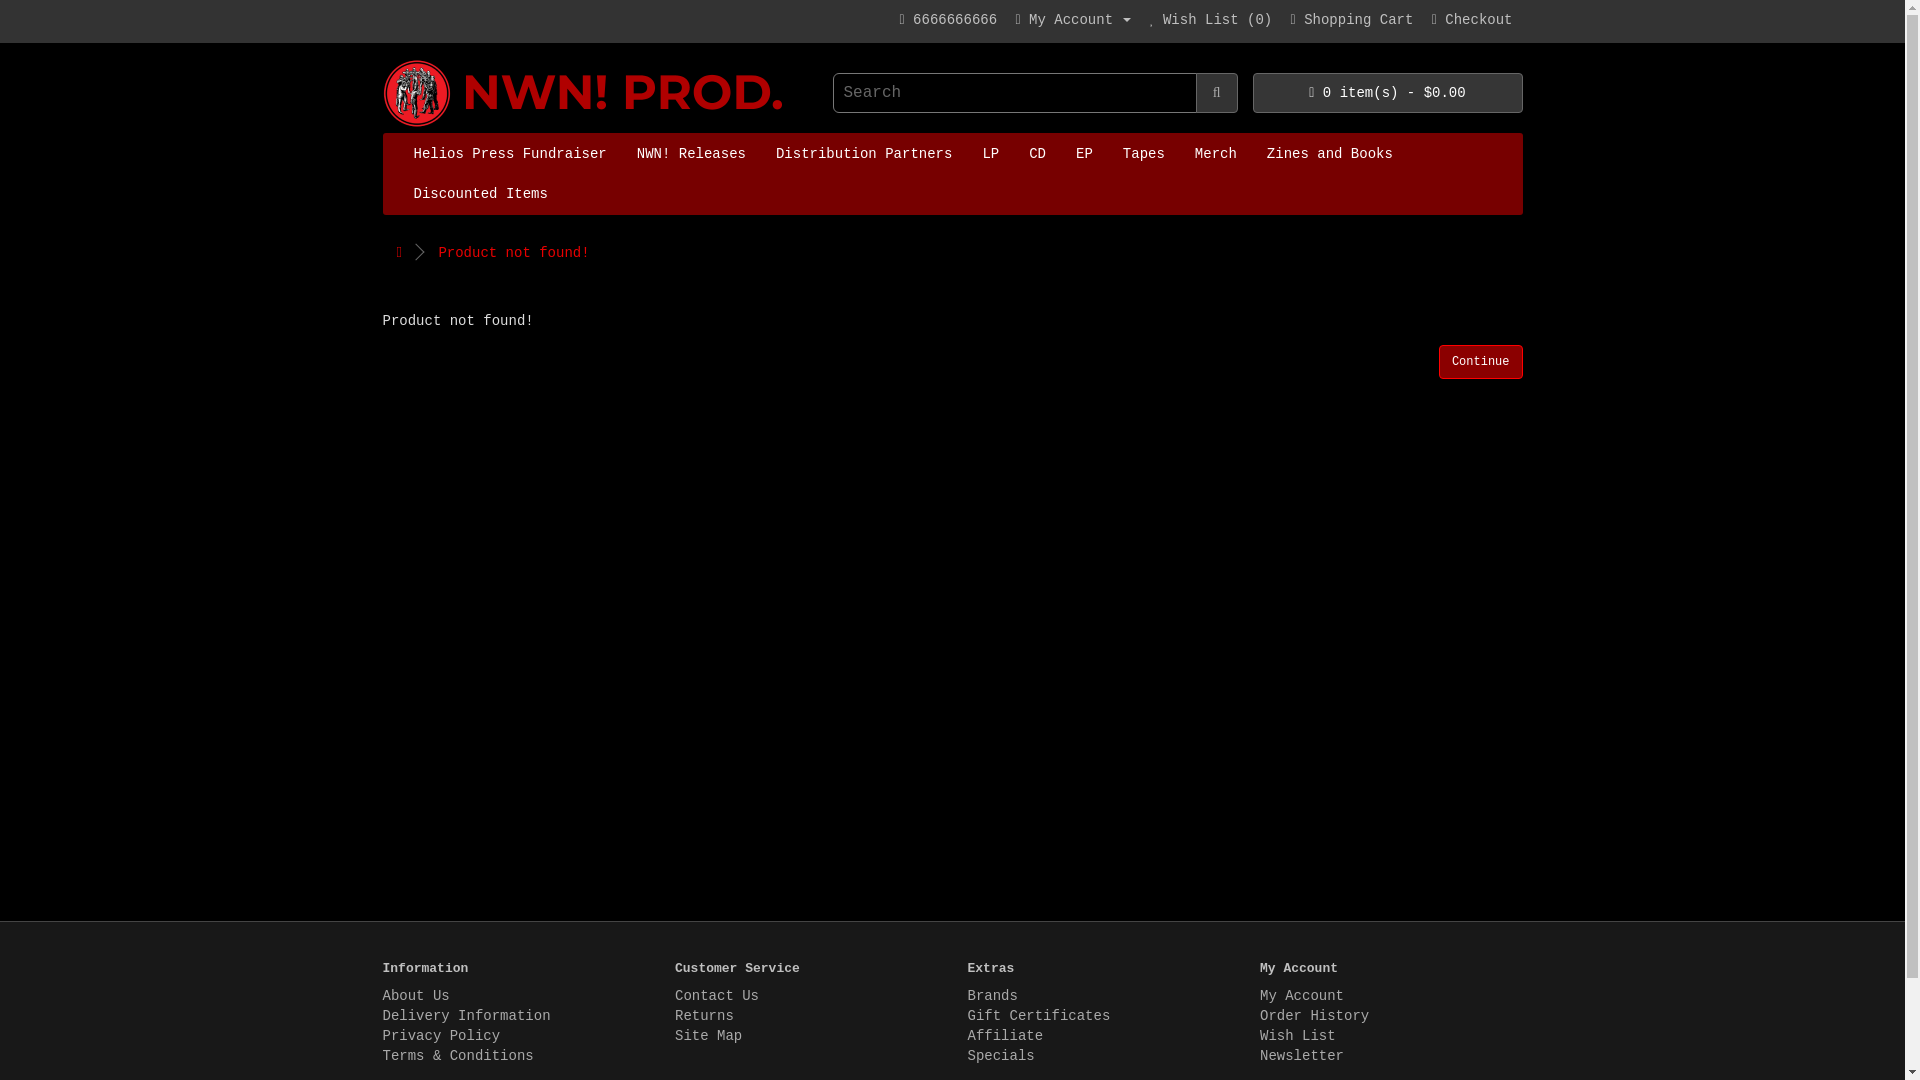 The width and height of the screenshot is (1920, 1080). What do you see at coordinates (1074, 20) in the screenshot?
I see `My Account` at bounding box center [1074, 20].